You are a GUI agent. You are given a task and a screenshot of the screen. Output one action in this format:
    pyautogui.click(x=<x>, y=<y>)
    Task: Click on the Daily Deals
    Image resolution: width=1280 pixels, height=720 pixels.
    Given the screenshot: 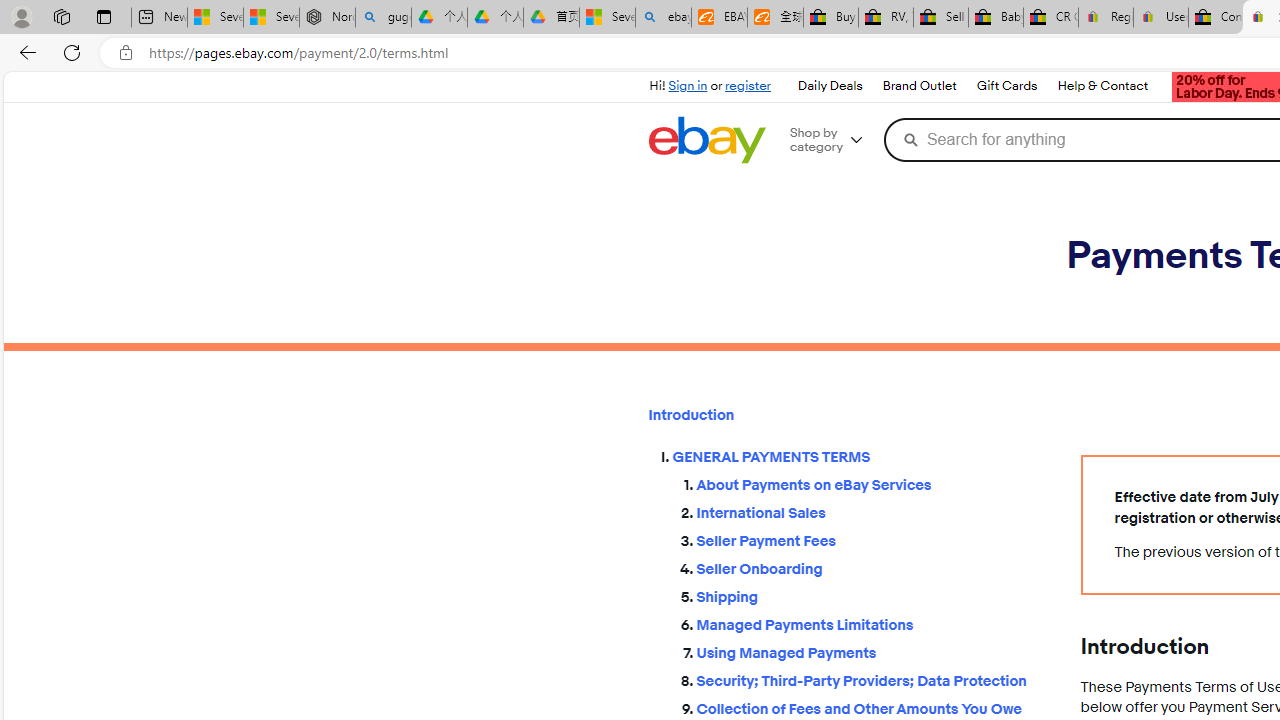 What is the action you would take?
    pyautogui.click(x=830, y=86)
    